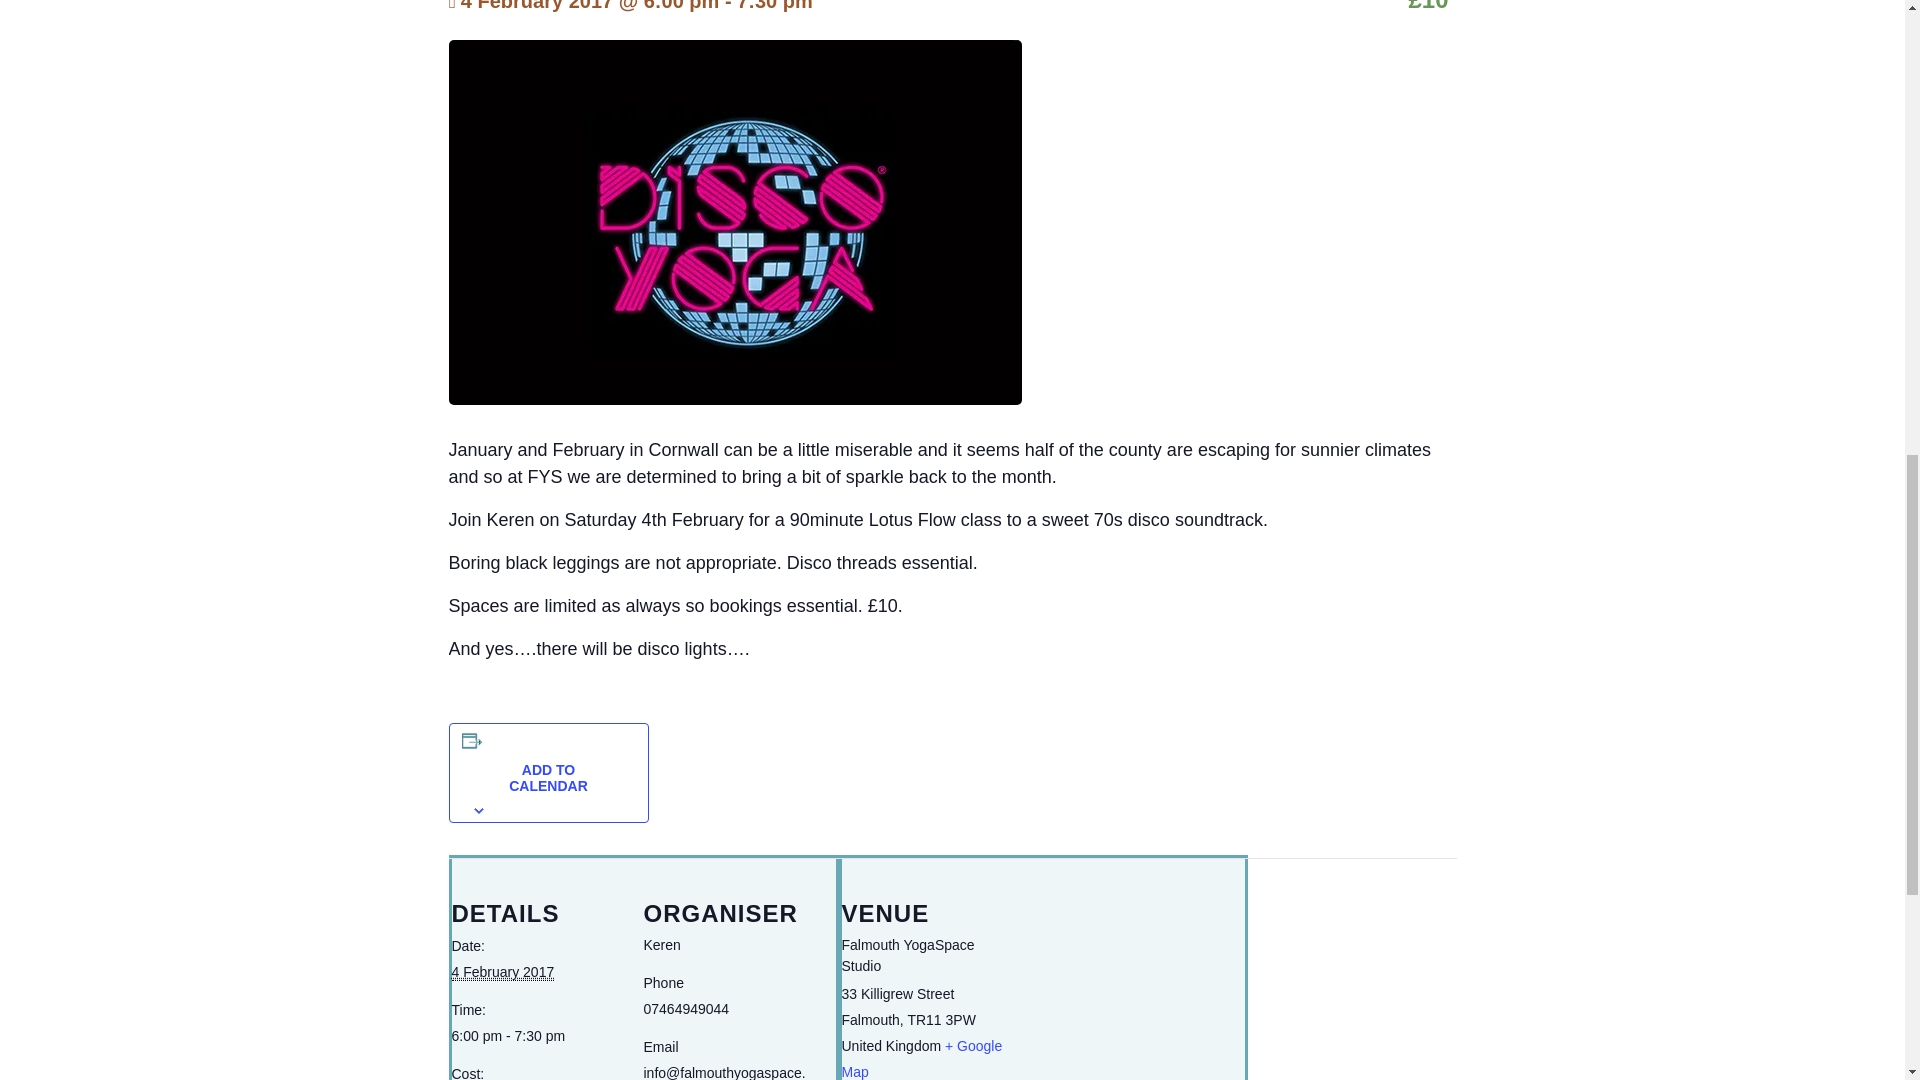 This screenshot has height=1080, width=1920. I want to click on Click to view a Google Map, so click(922, 1058).